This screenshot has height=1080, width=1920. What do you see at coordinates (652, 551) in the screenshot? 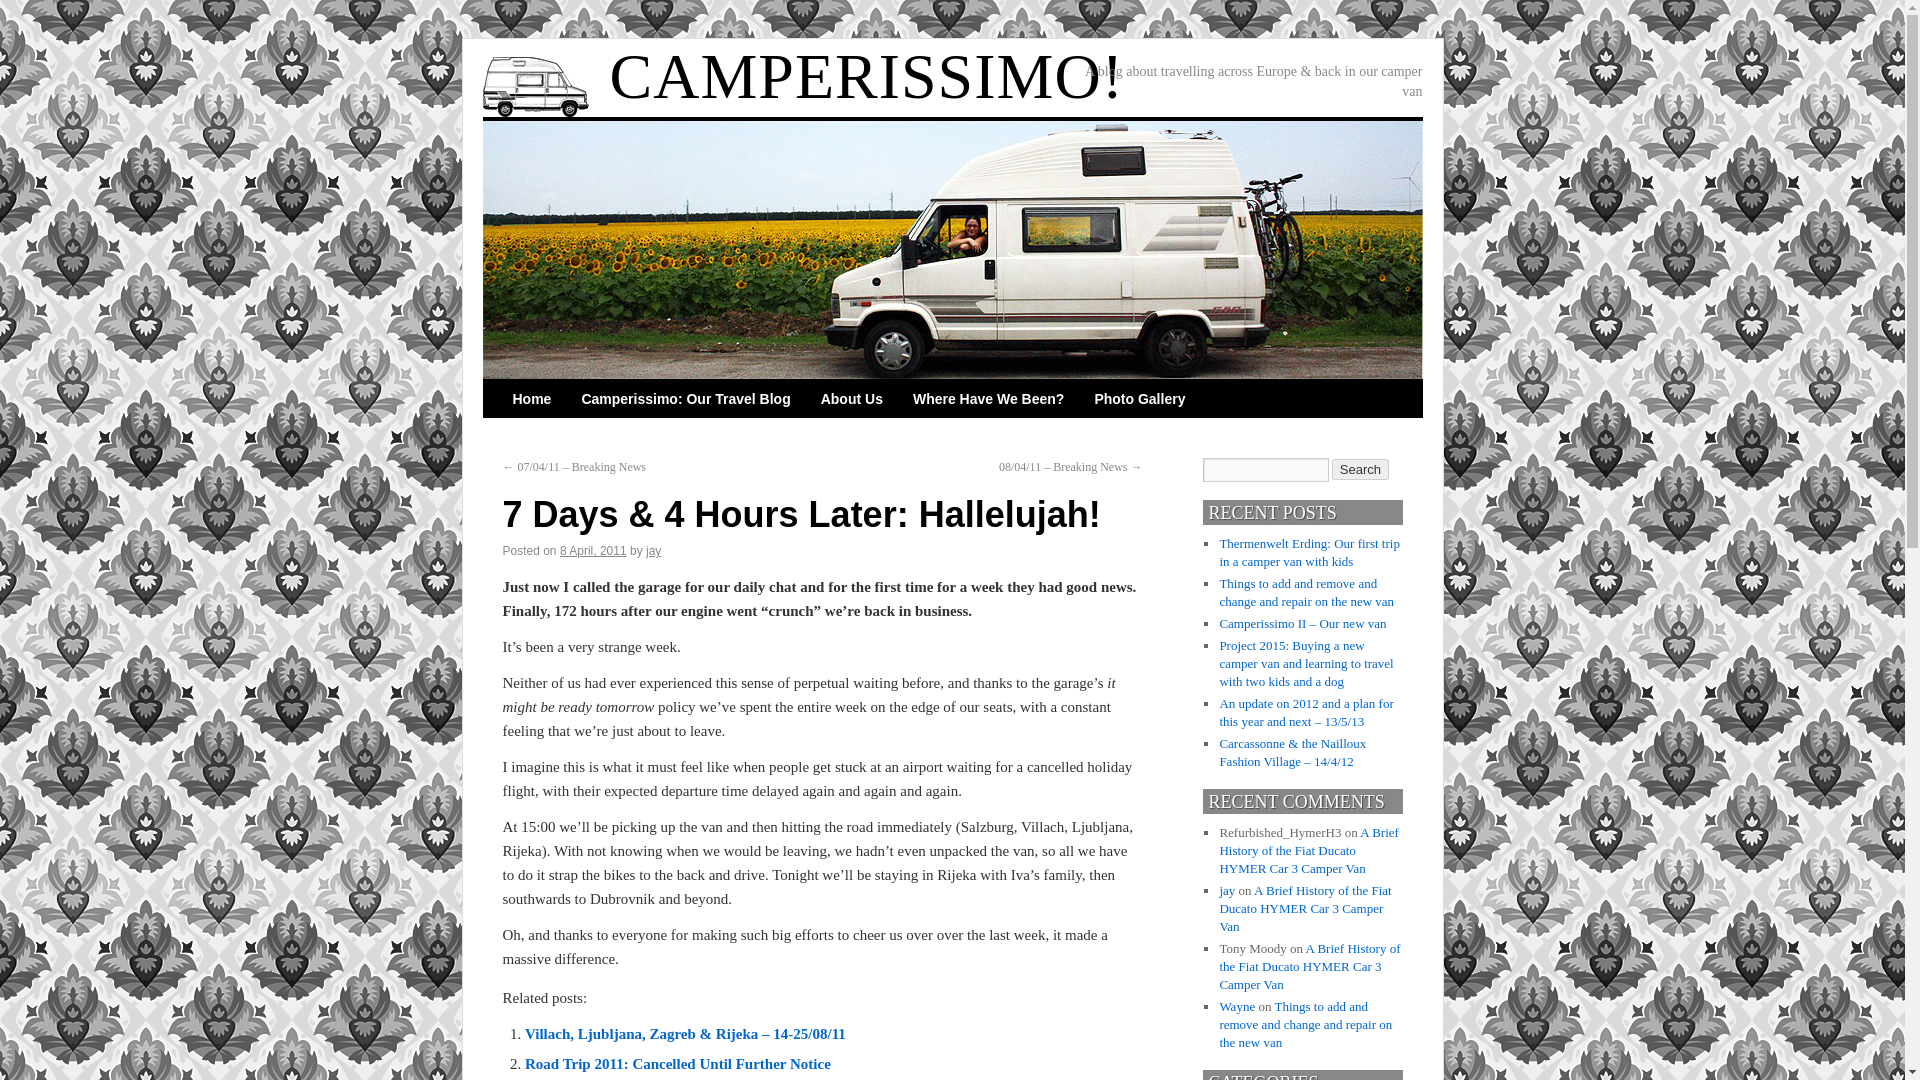
I see `View all posts by jay` at bounding box center [652, 551].